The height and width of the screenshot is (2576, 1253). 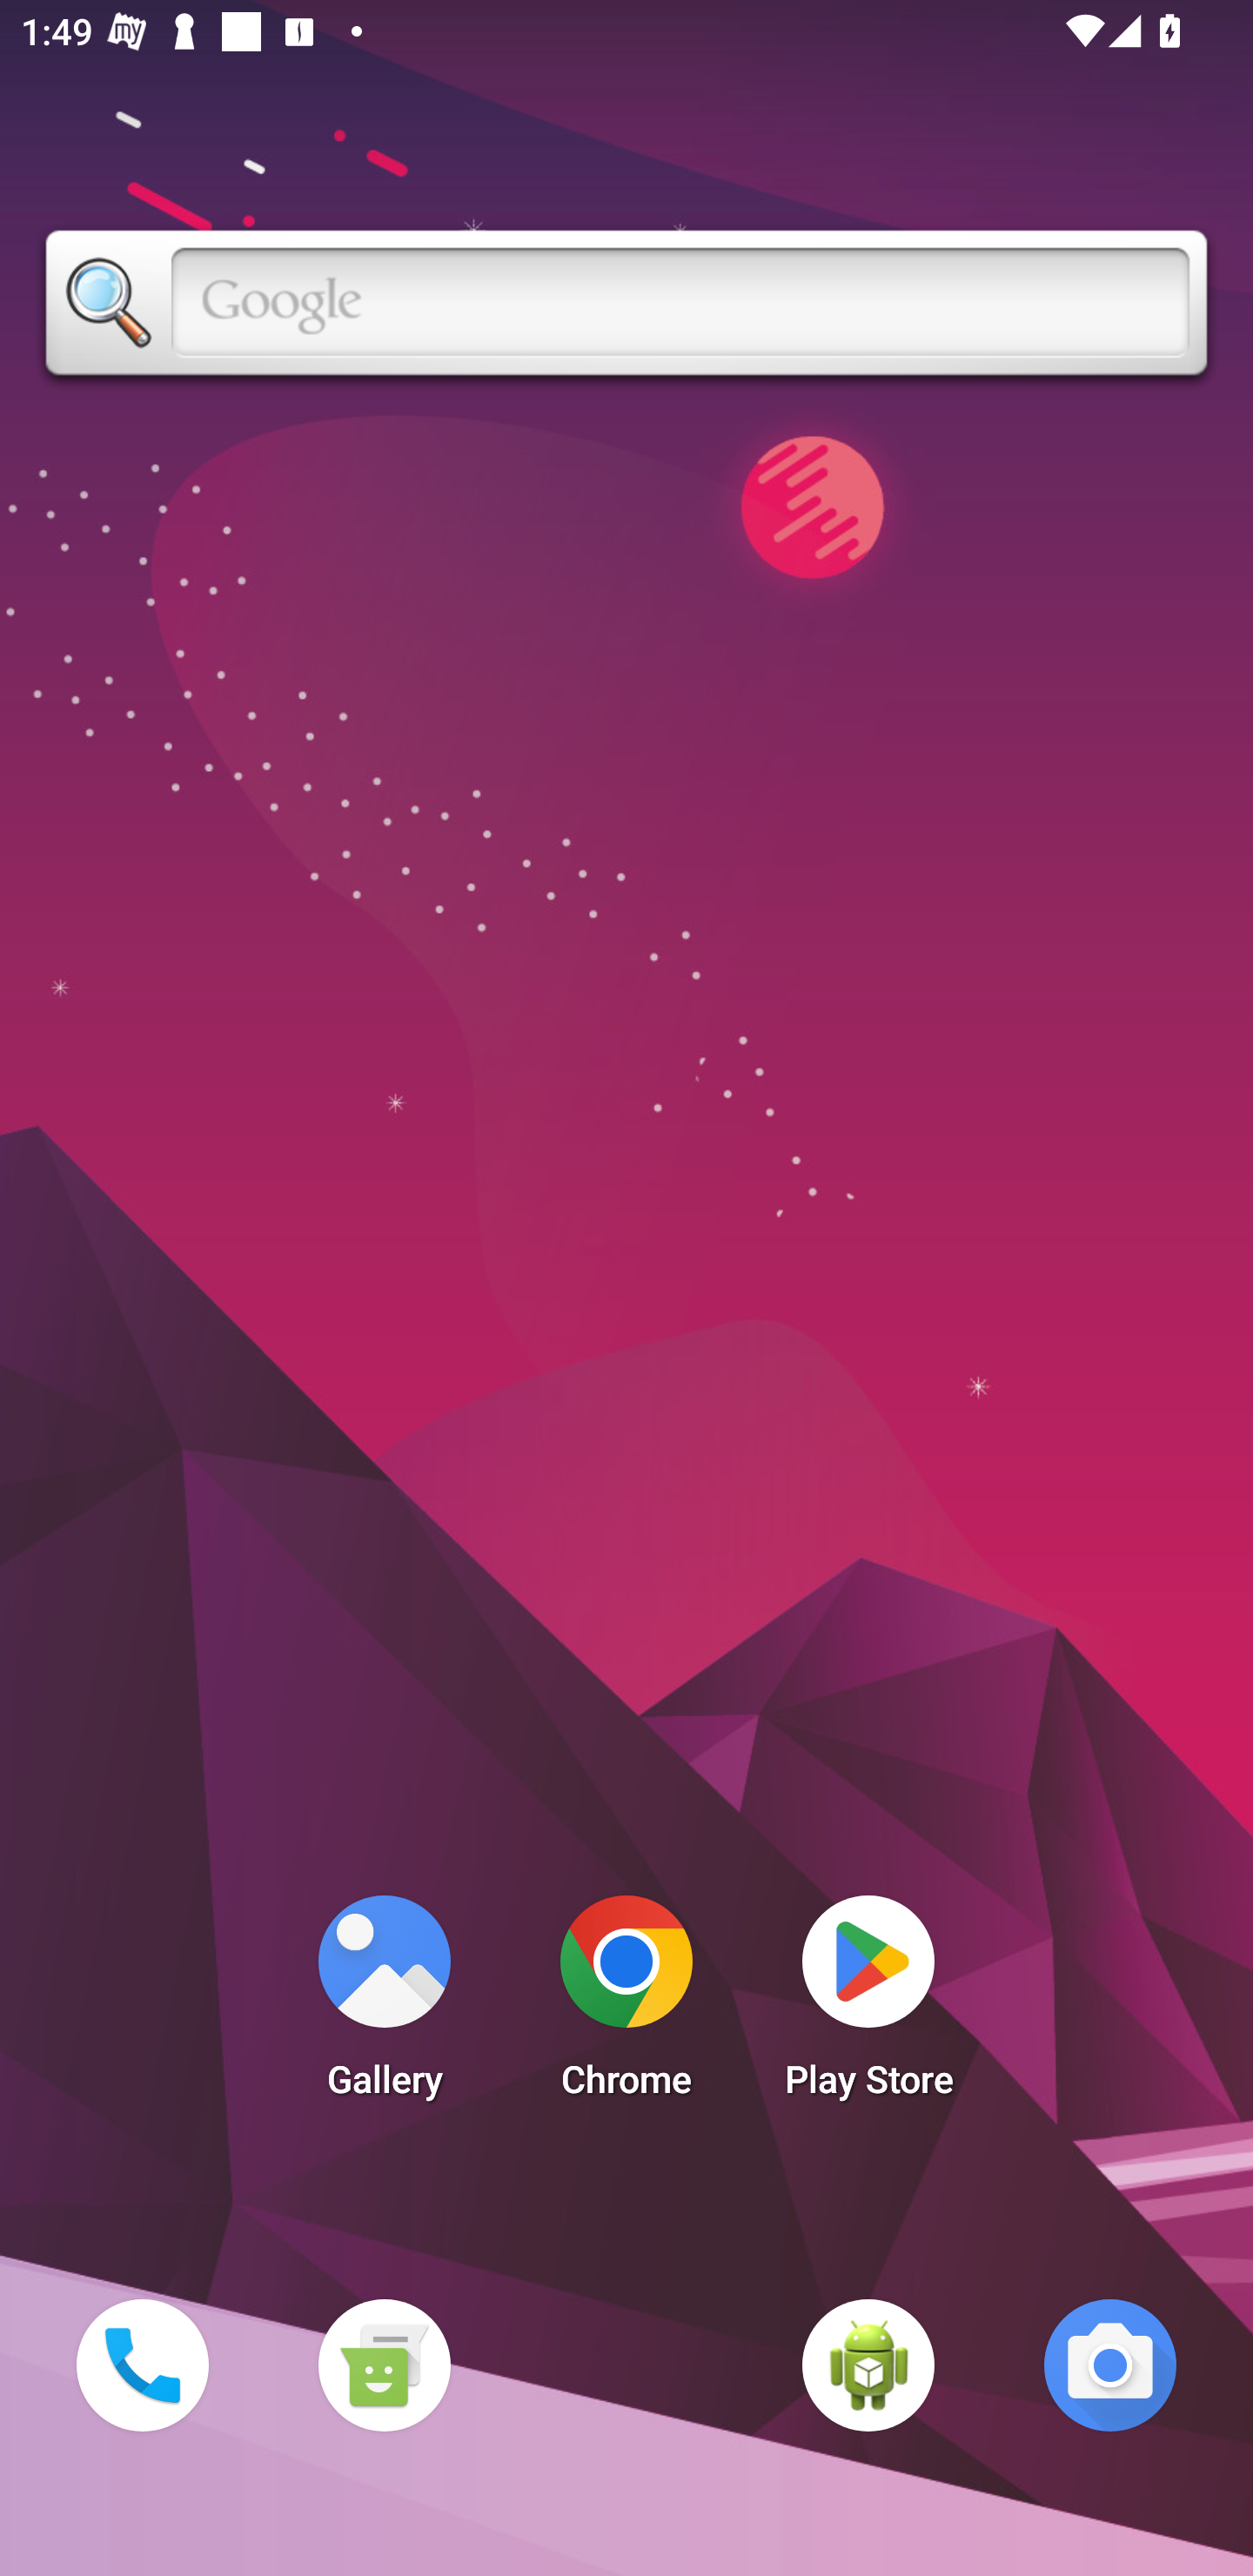 What do you see at coordinates (1110, 2365) in the screenshot?
I see `Camera` at bounding box center [1110, 2365].